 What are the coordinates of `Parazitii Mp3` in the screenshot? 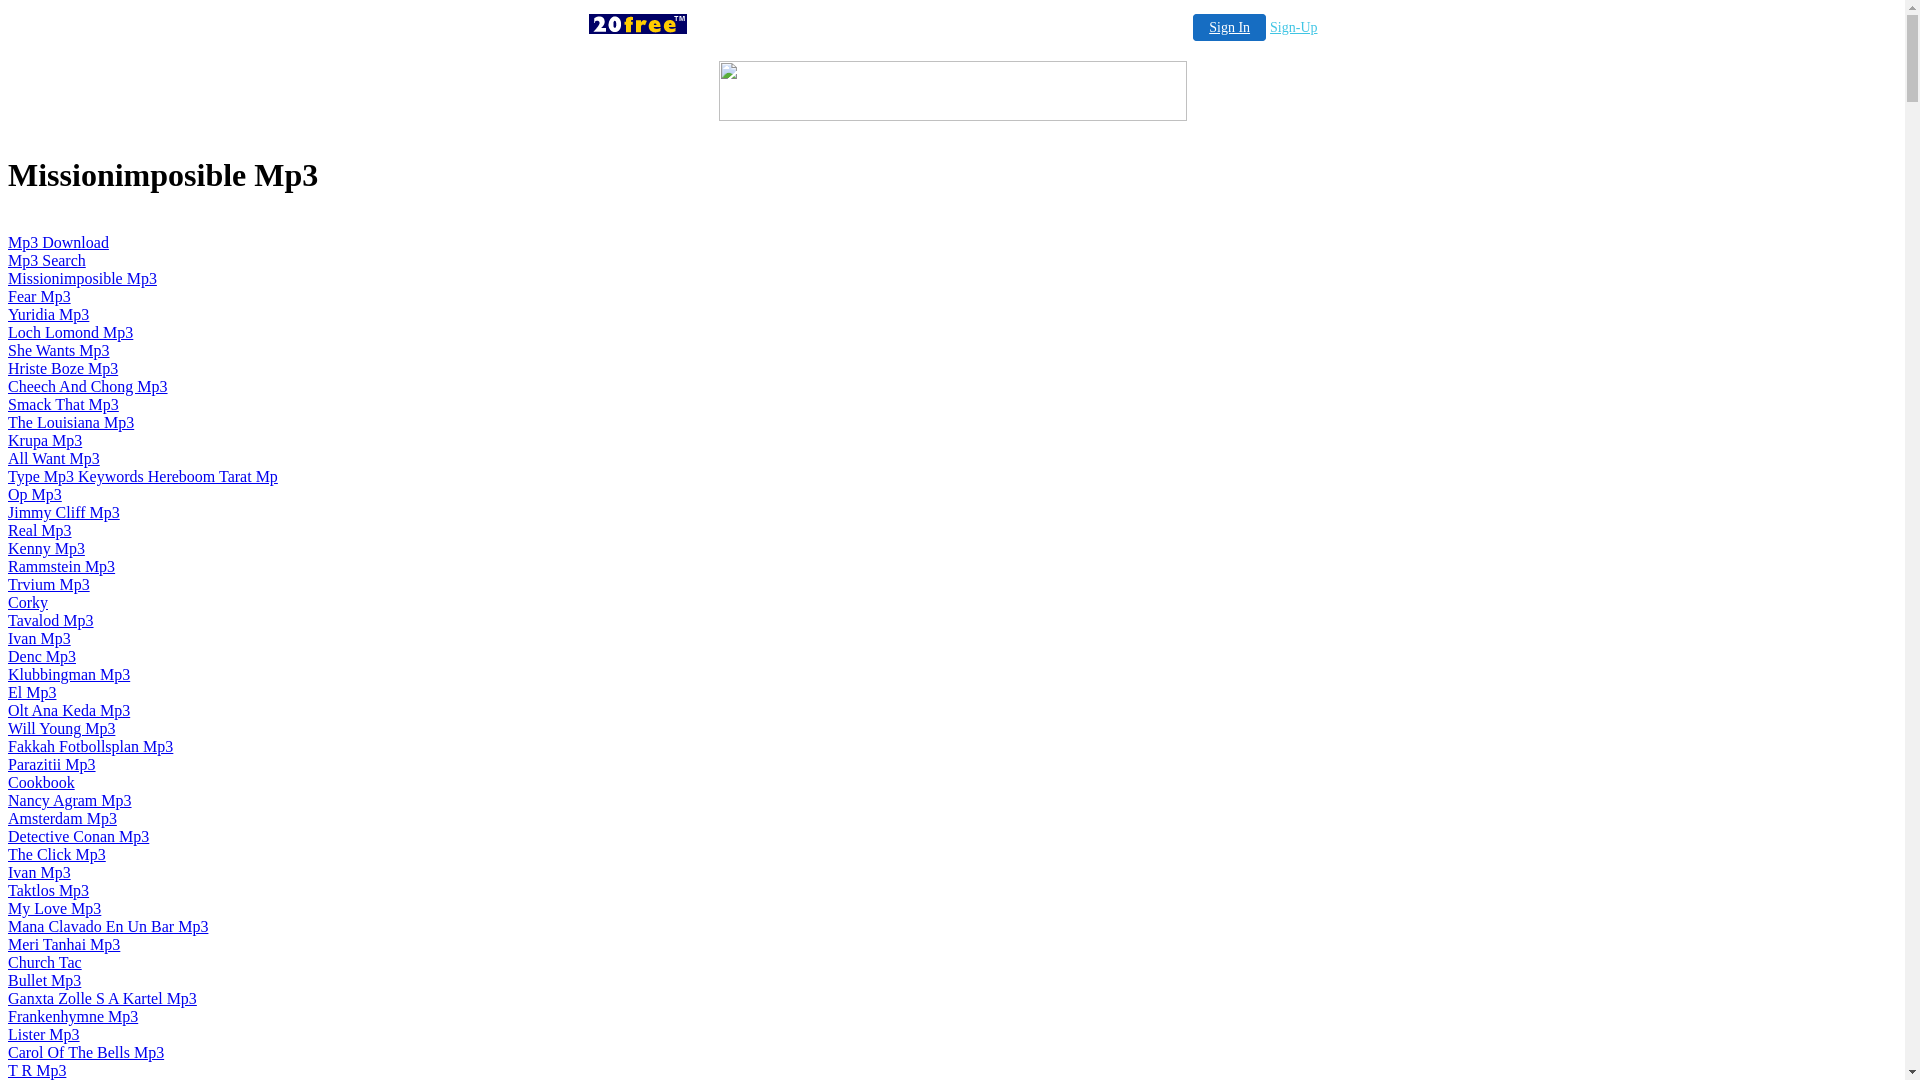 It's located at (52, 764).